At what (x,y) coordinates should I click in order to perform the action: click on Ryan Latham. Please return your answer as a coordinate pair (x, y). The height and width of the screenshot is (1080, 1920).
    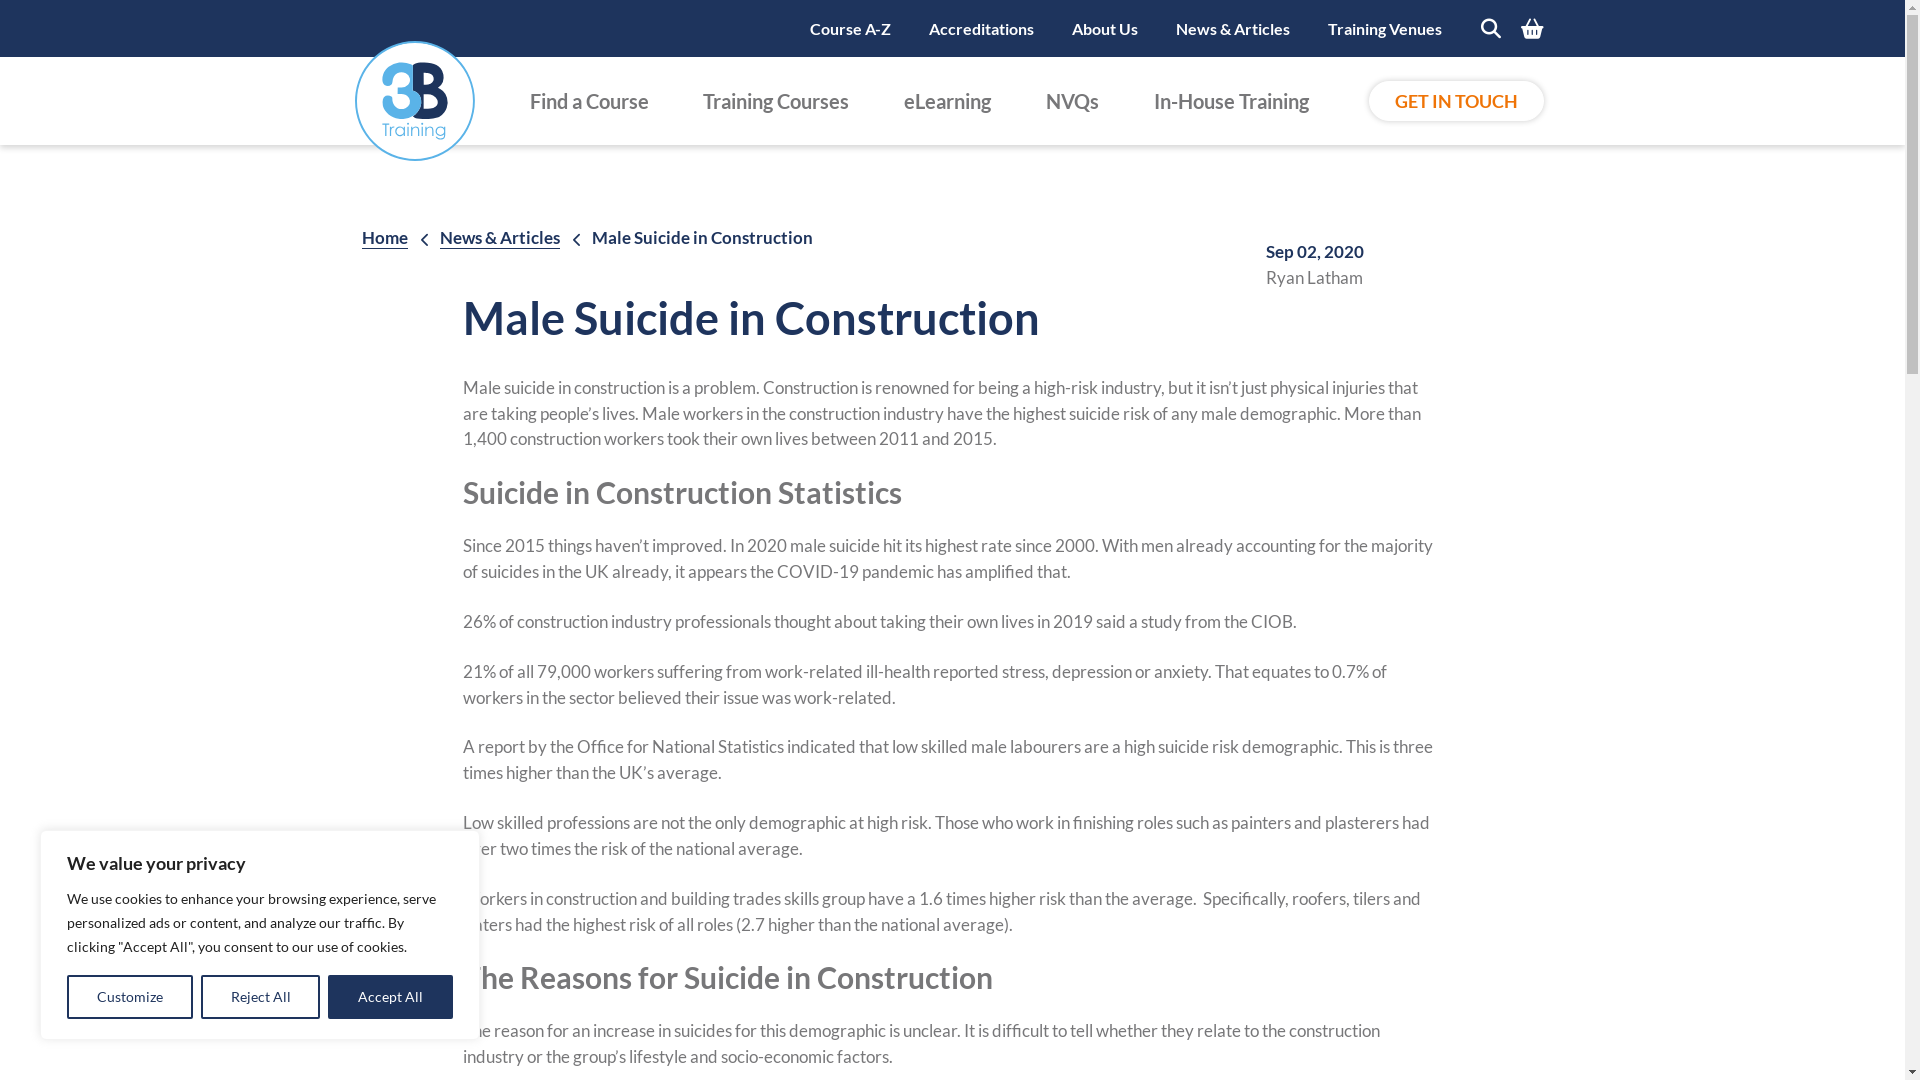
    Looking at the image, I should click on (1314, 278).